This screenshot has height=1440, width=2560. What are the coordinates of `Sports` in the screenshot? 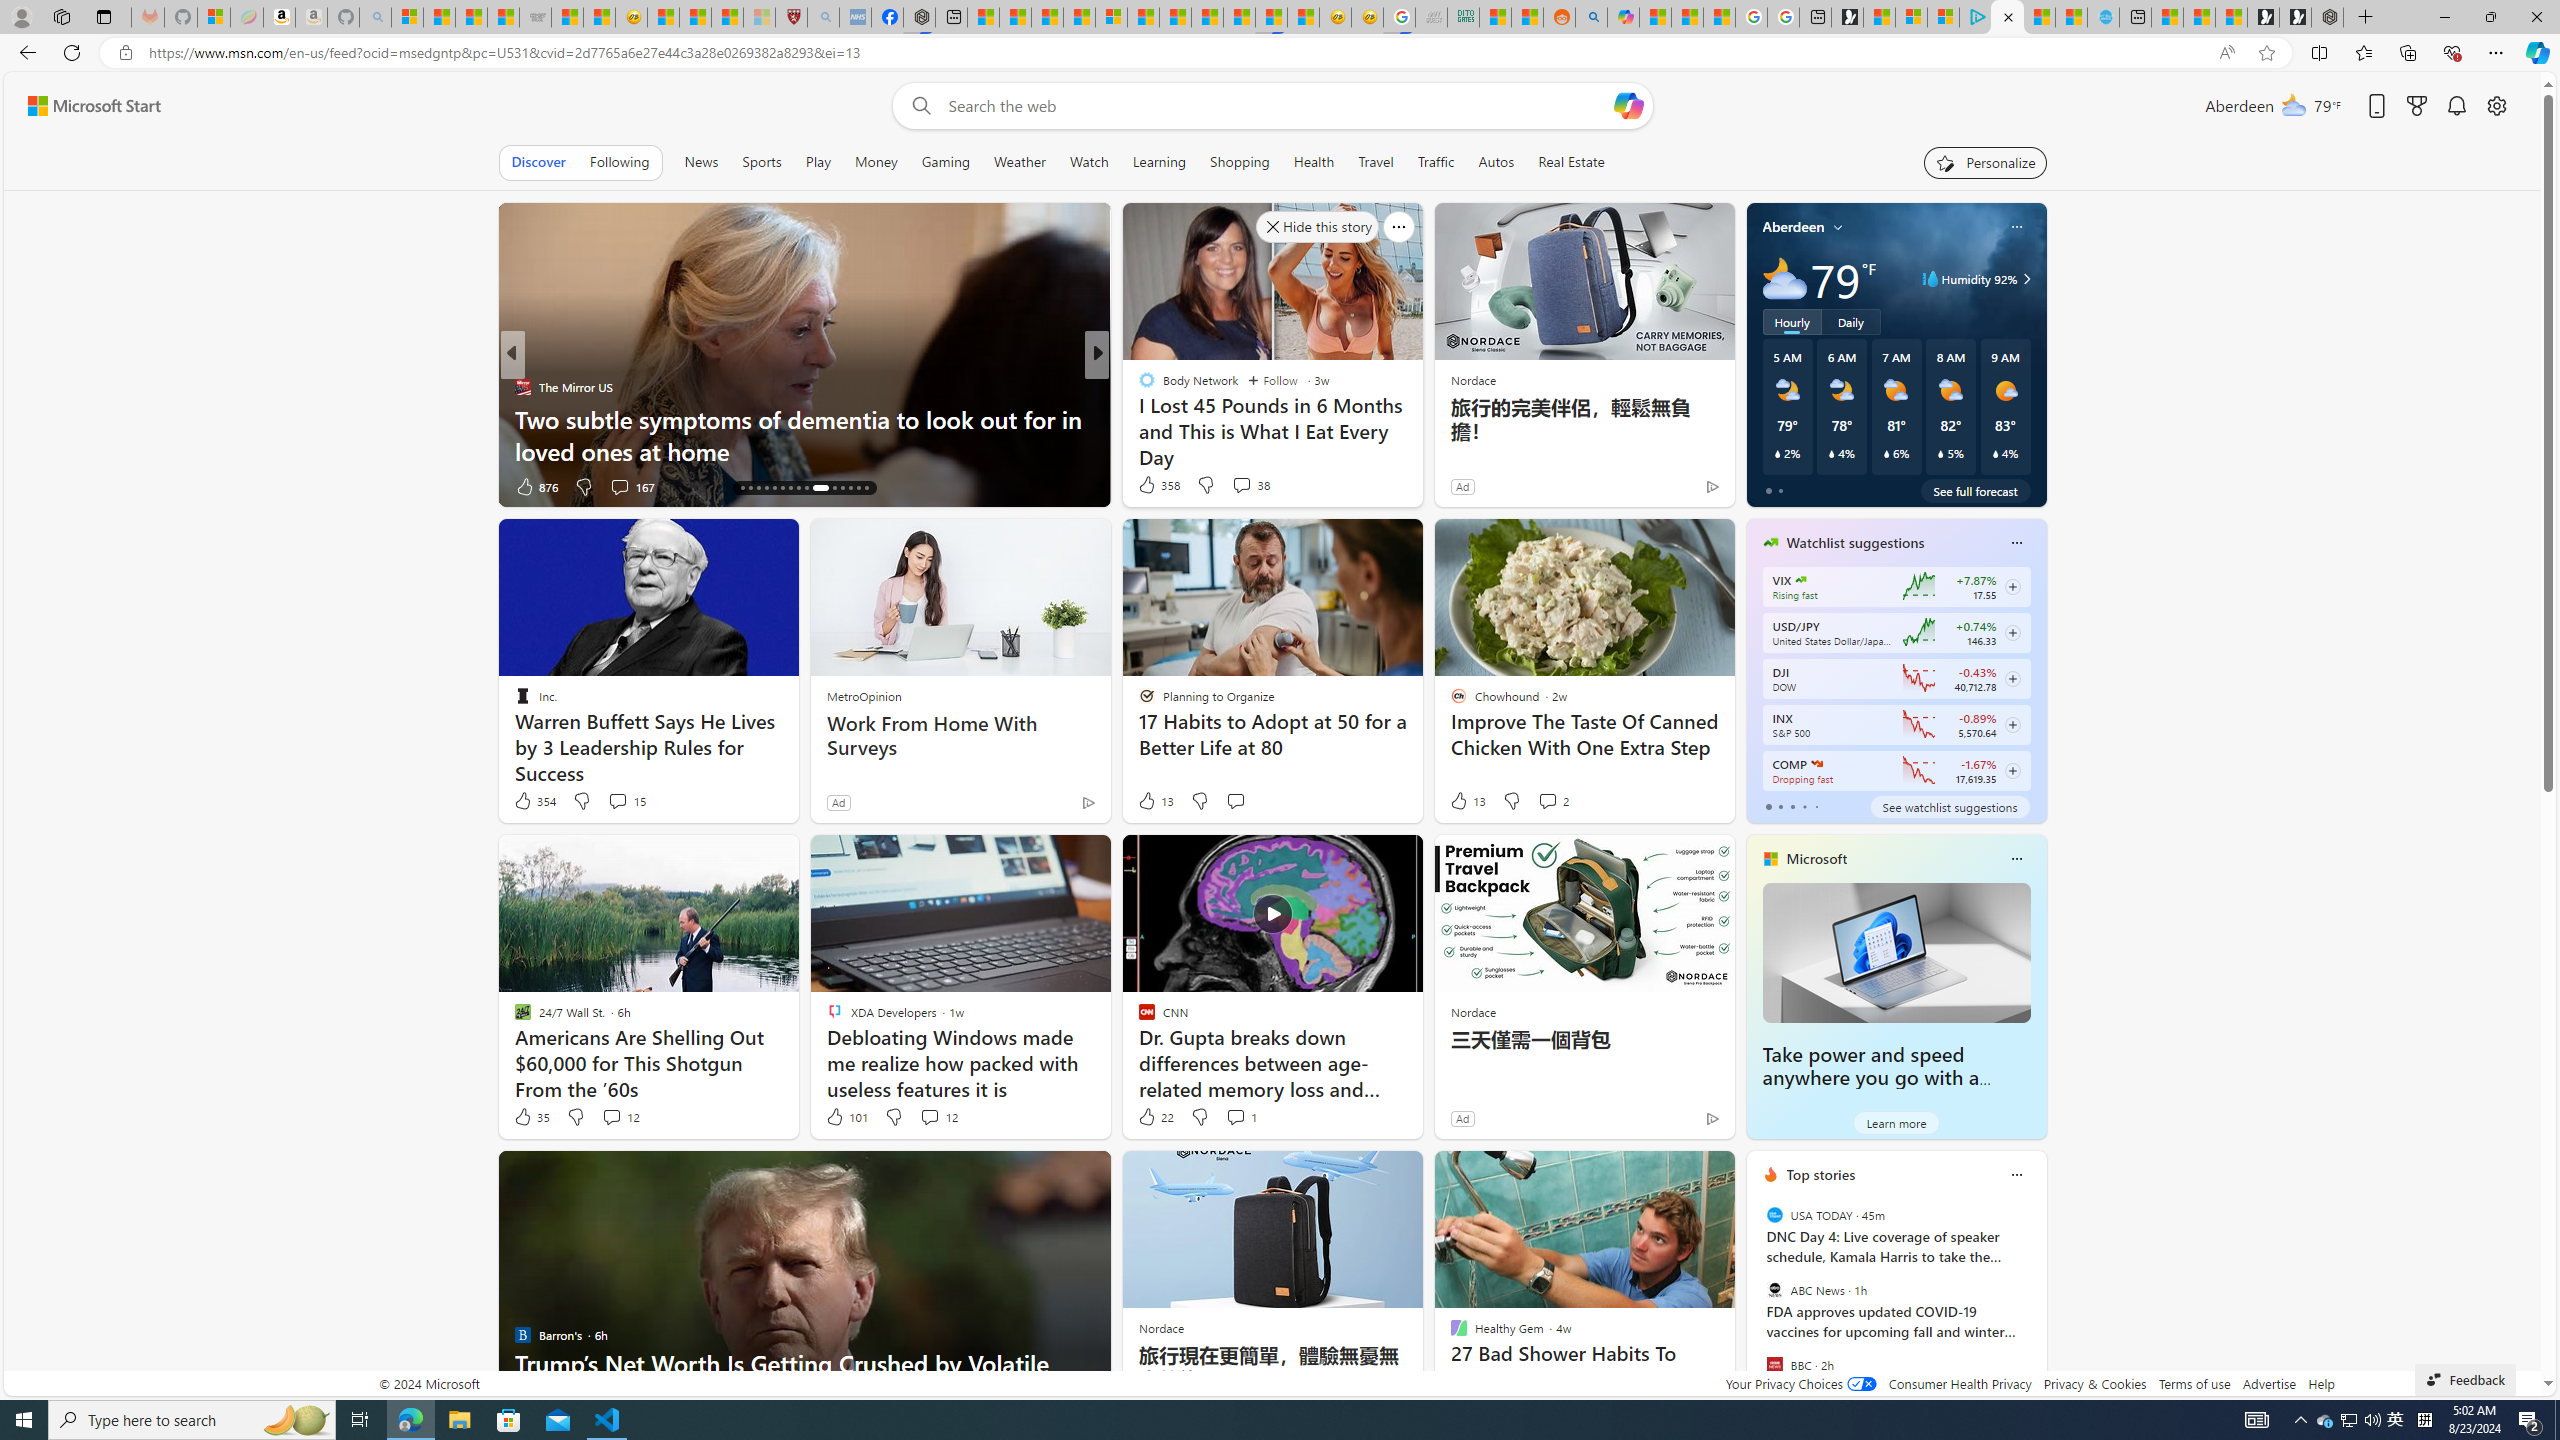 It's located at (761, 162).